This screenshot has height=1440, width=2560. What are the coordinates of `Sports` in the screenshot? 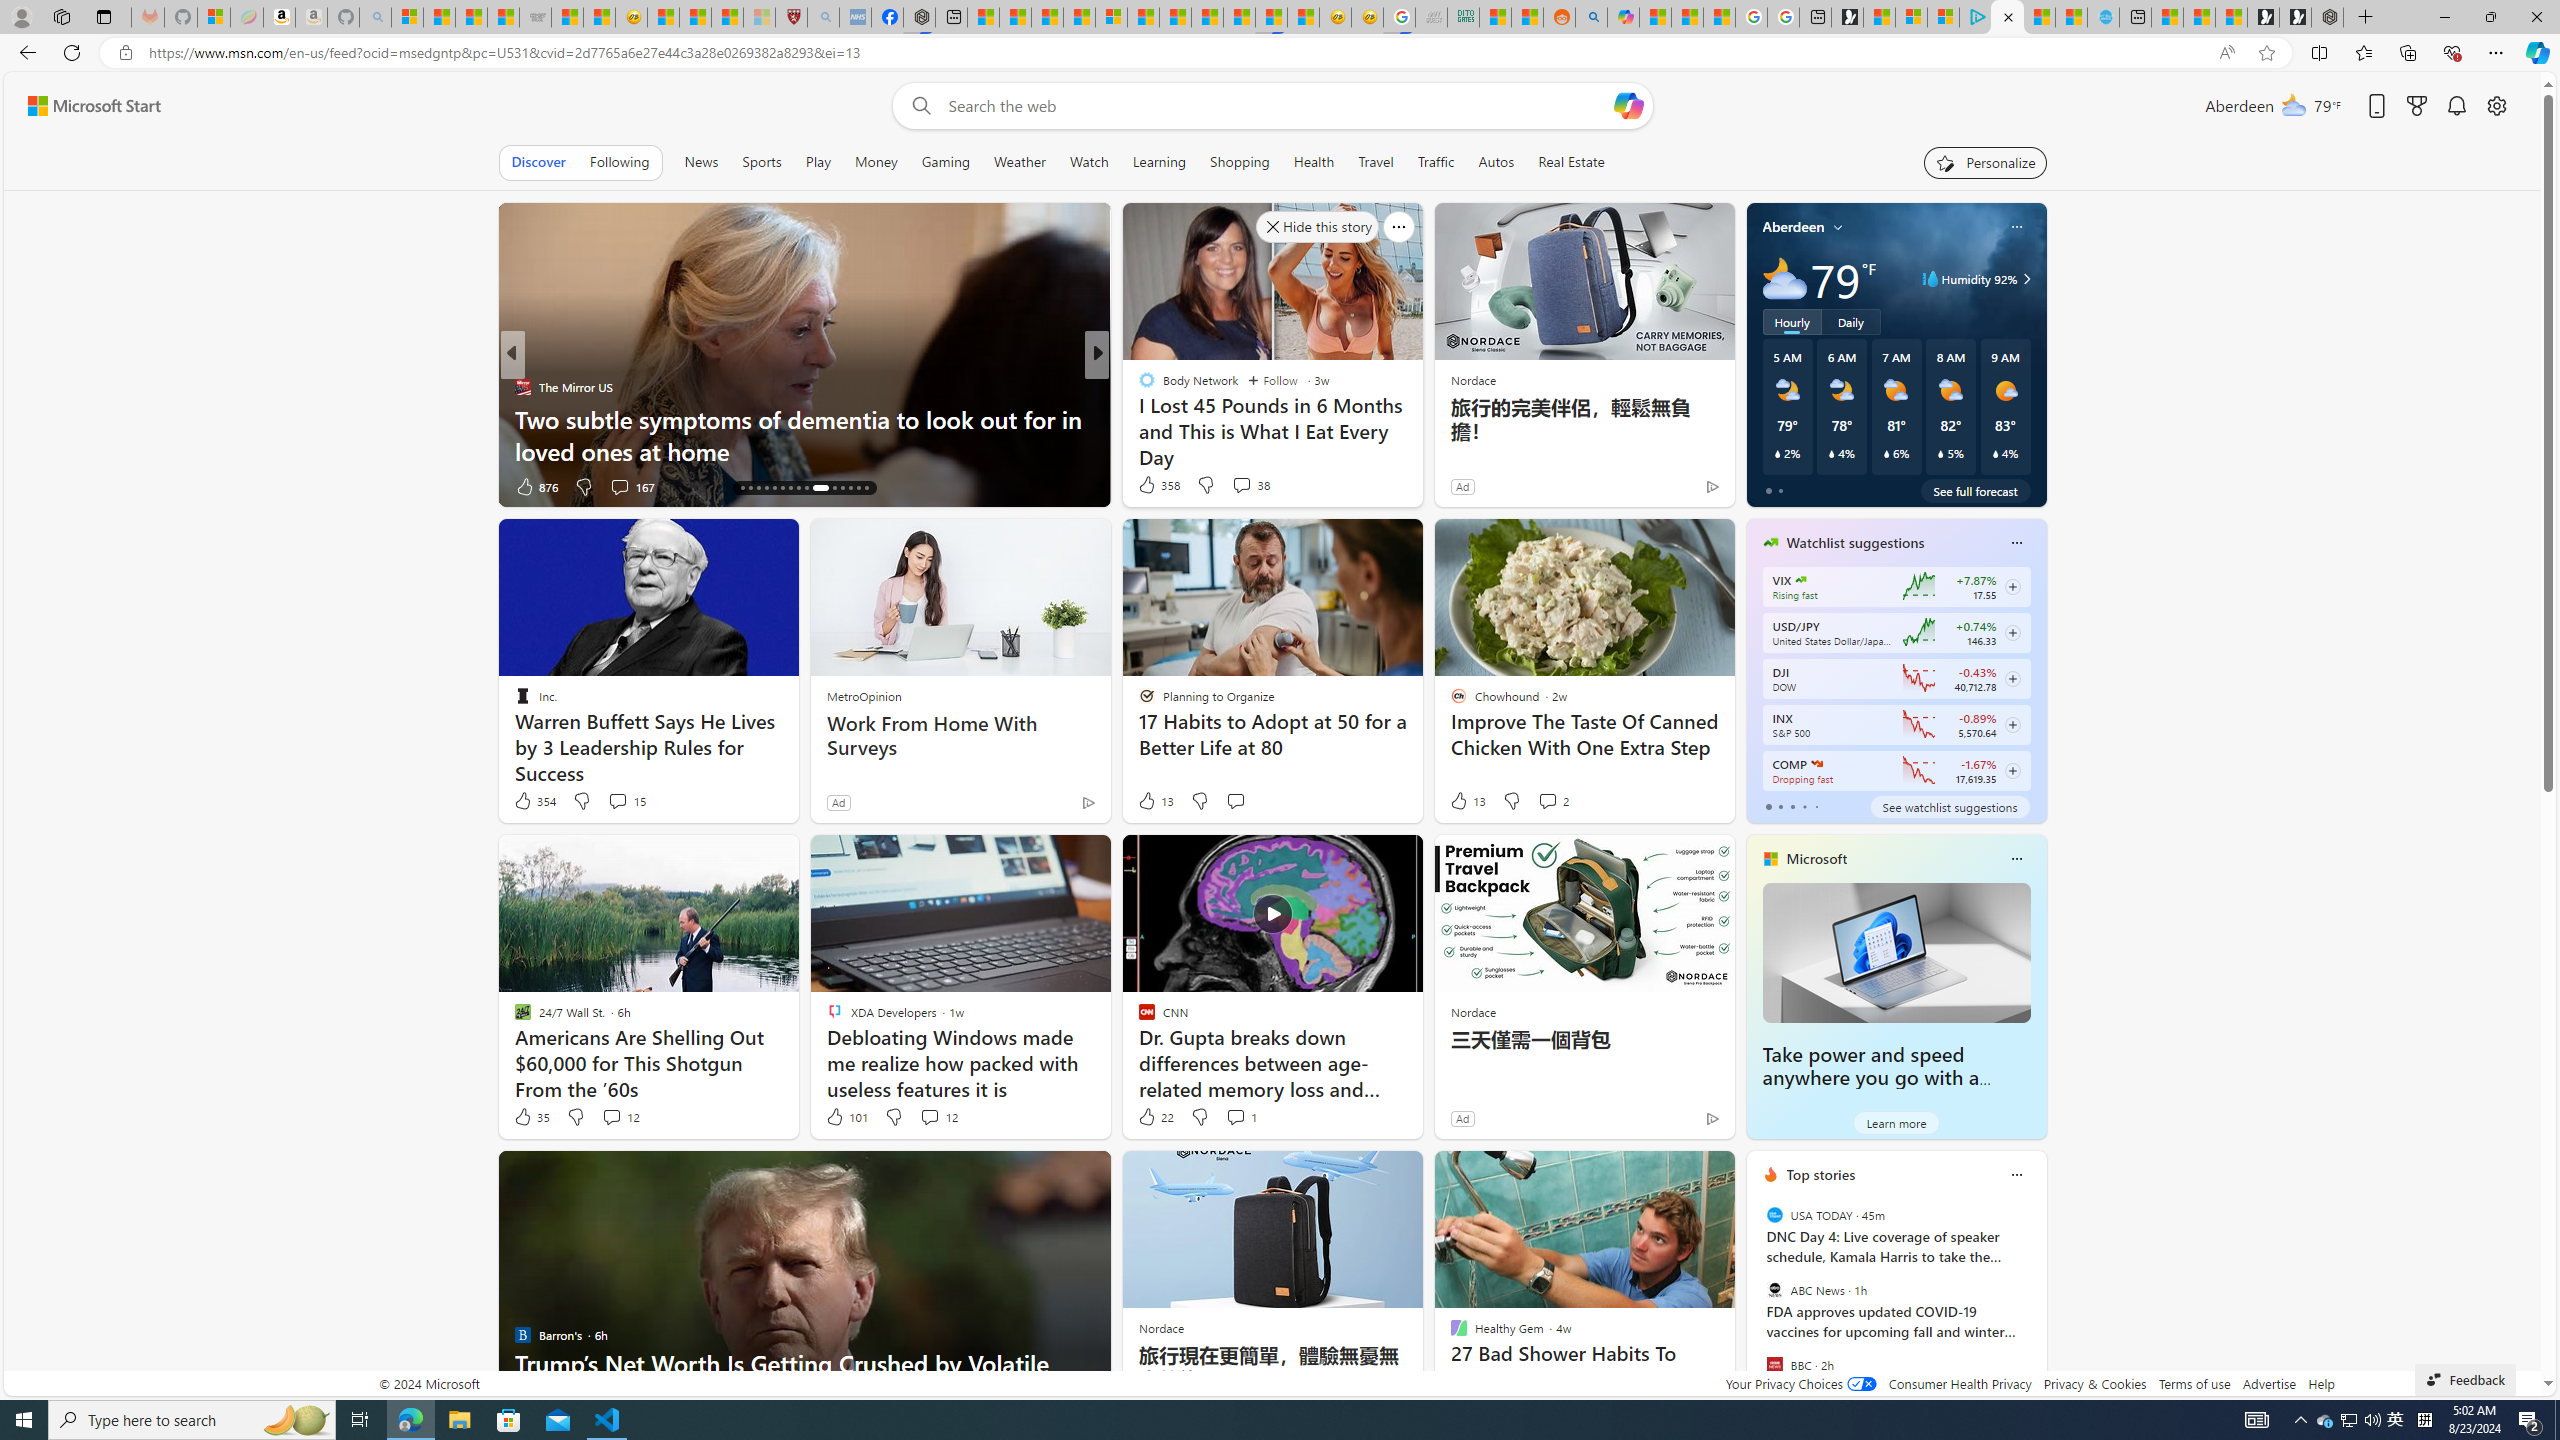 It's located at (761, 162).